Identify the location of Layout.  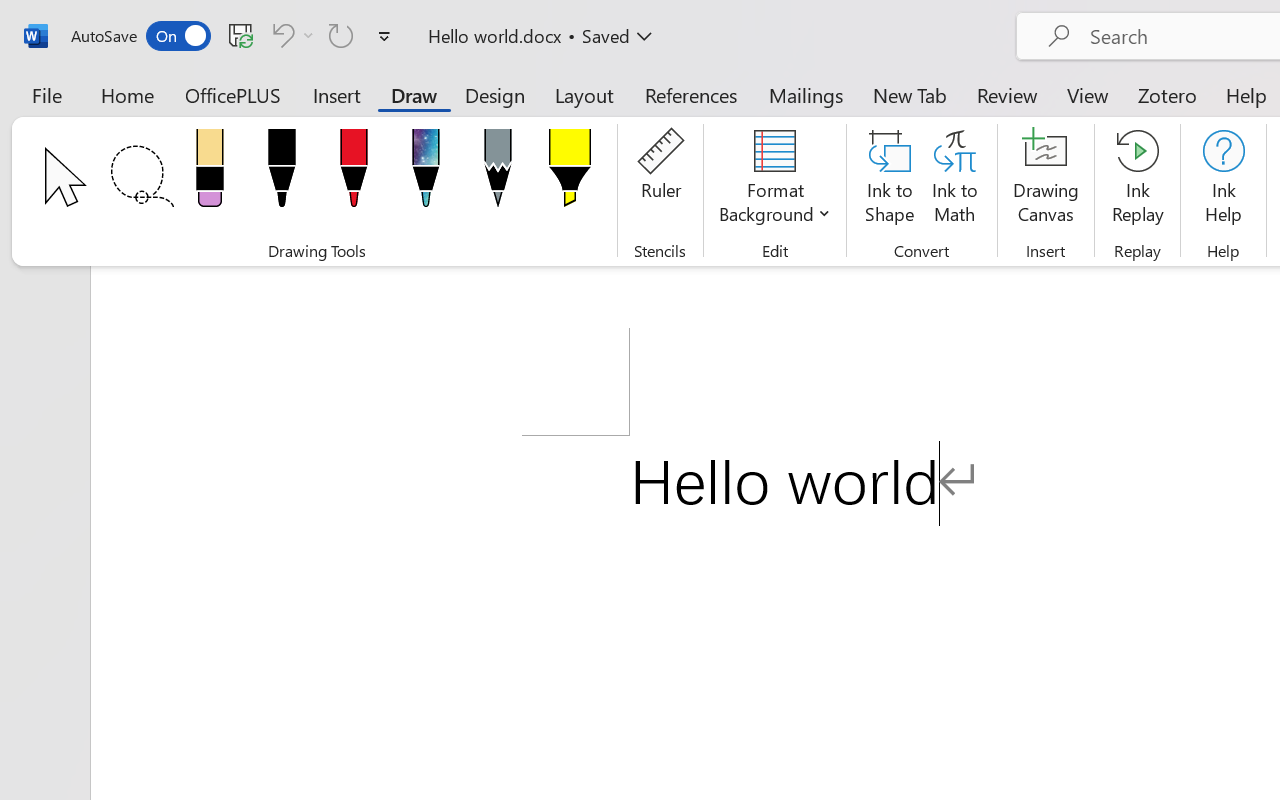
(584, 94).